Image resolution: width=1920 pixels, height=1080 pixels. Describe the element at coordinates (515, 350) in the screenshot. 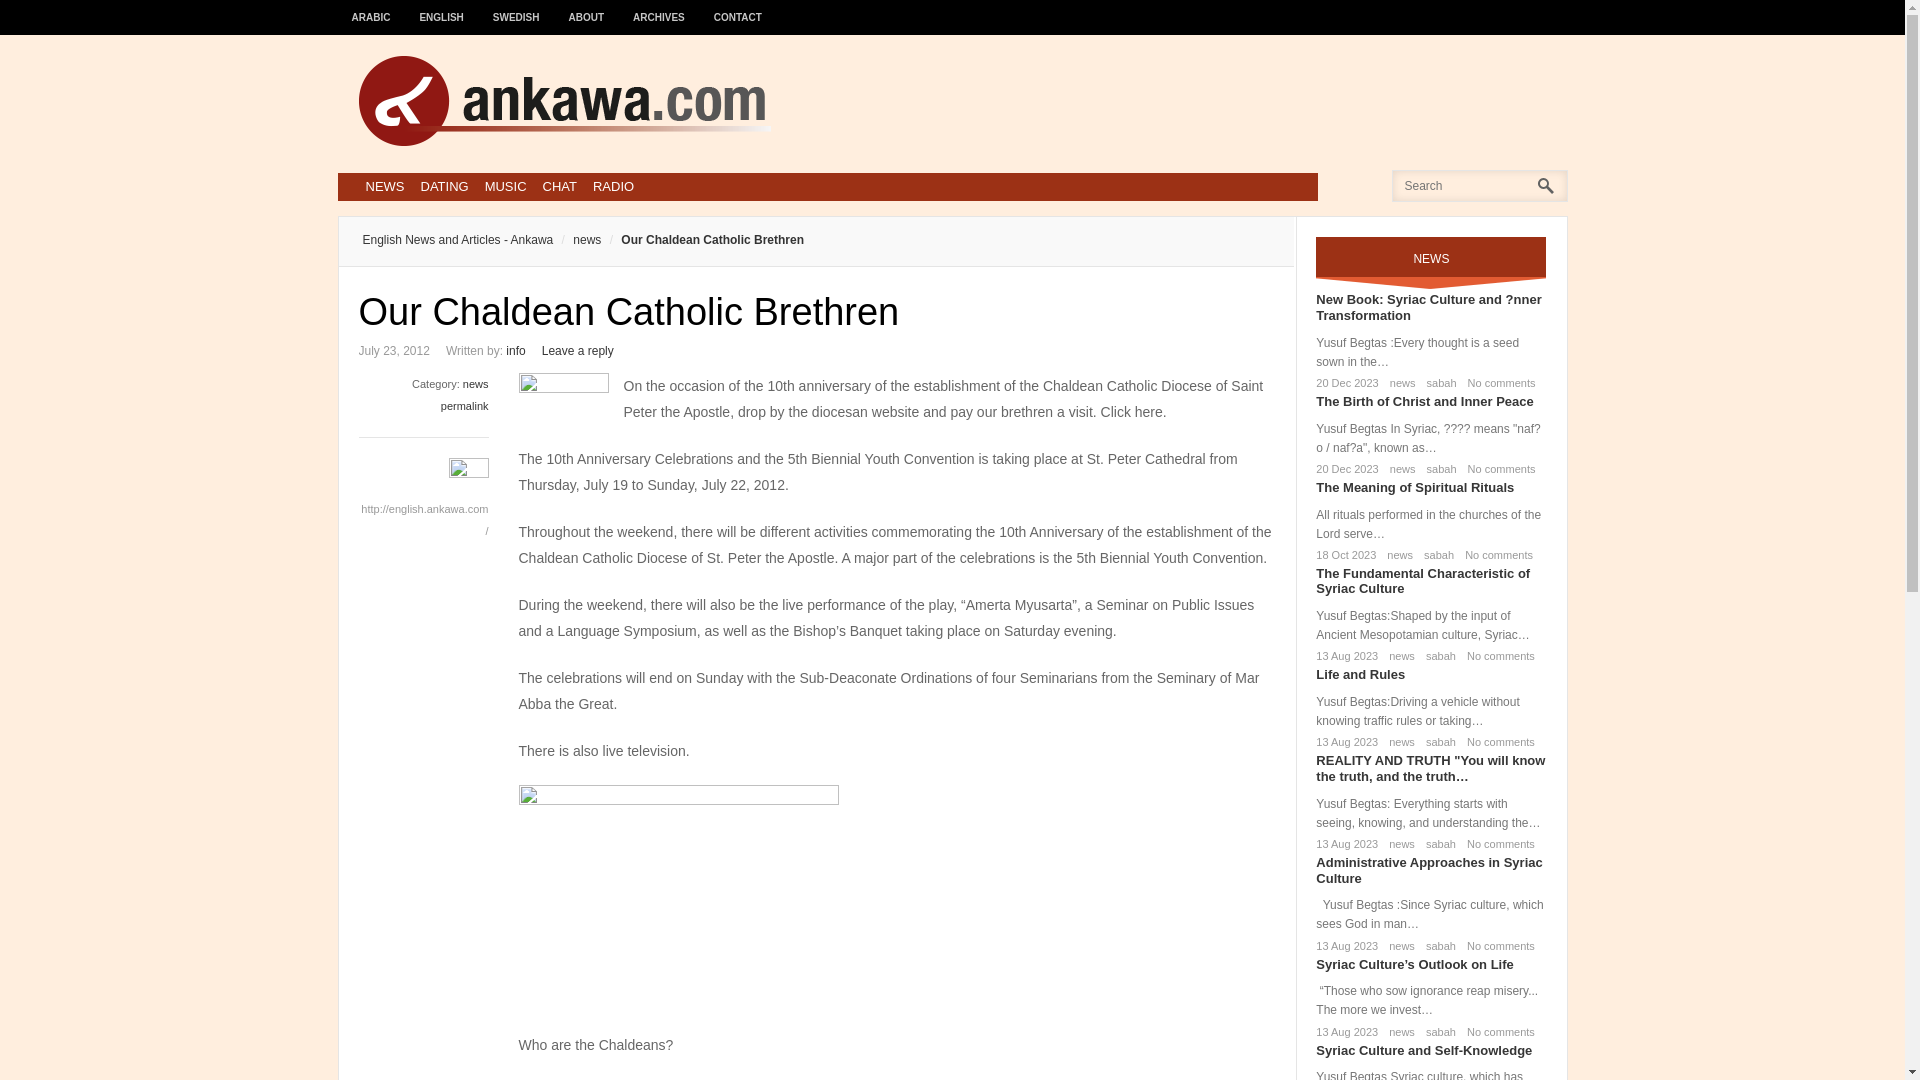

I see `info` at that location.